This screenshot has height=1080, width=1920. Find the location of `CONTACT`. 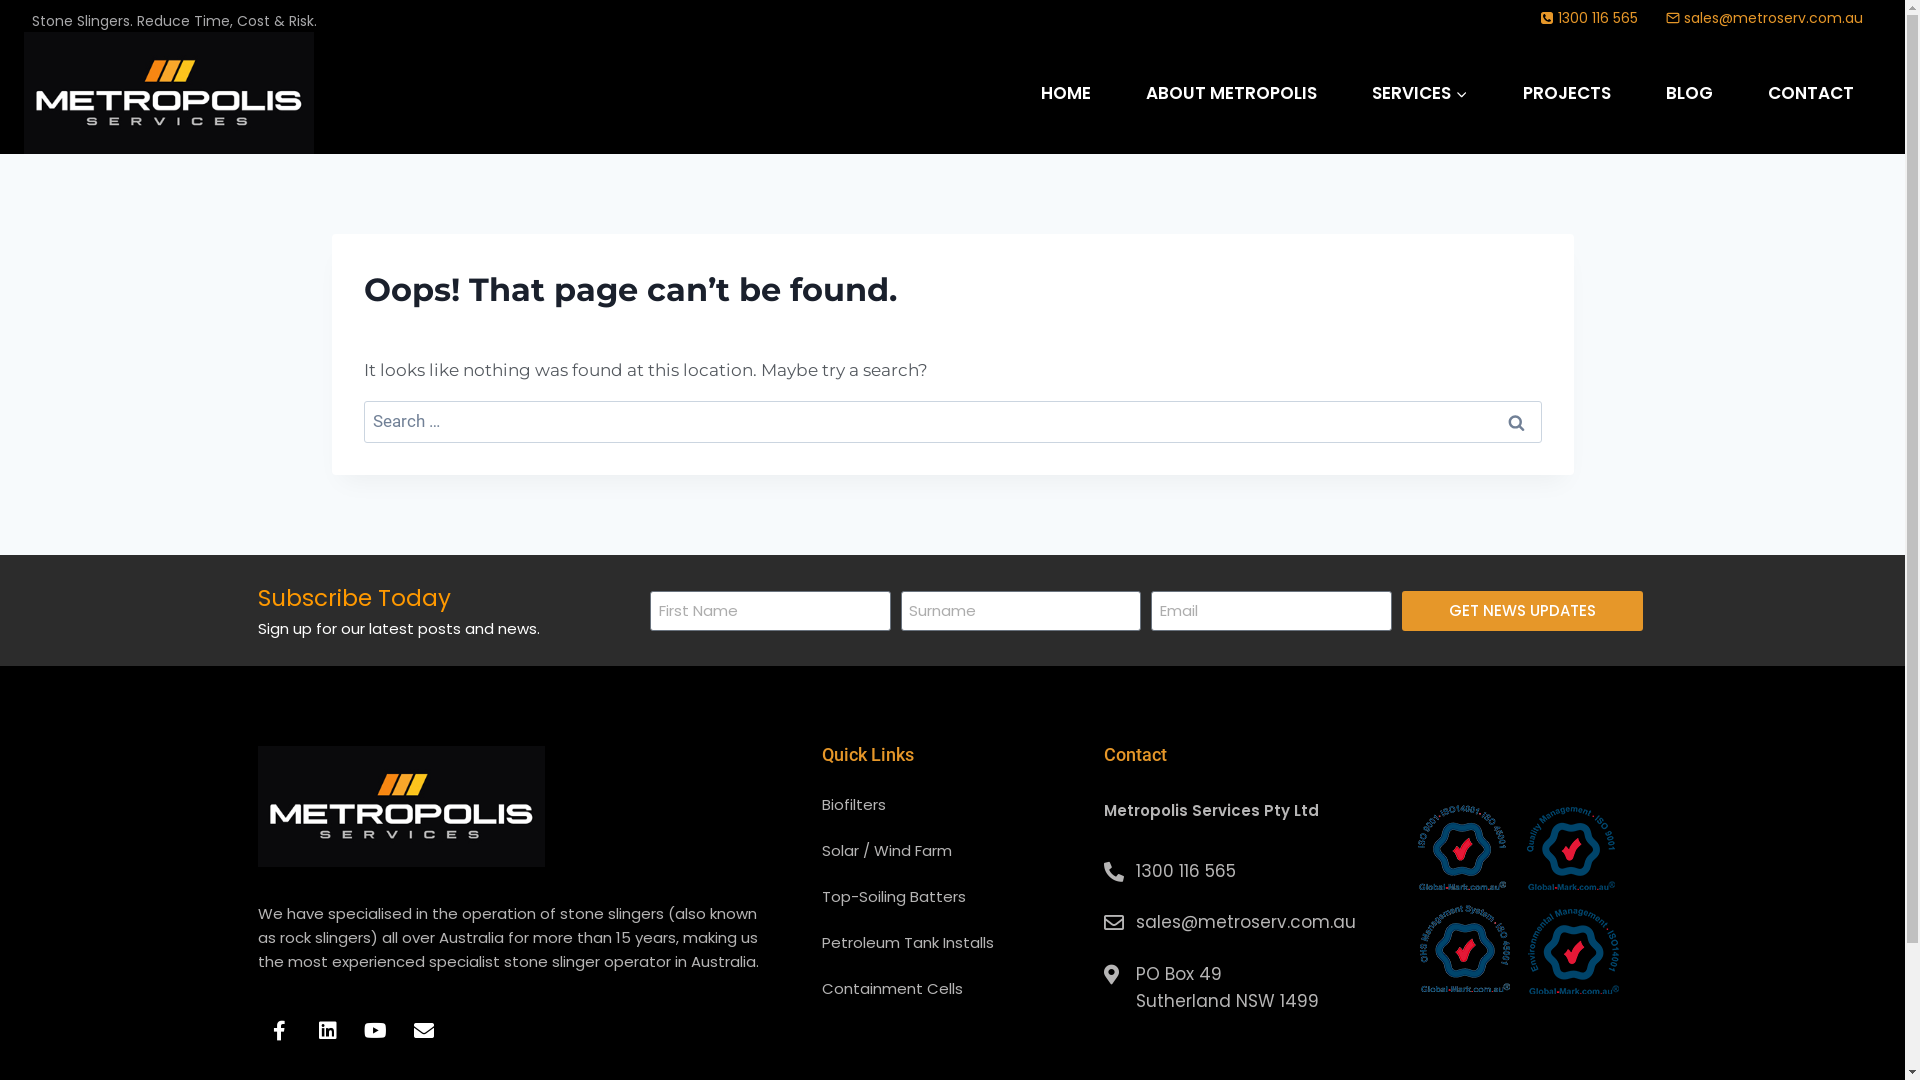

CONTACT is located at coordinates (1810, 94).